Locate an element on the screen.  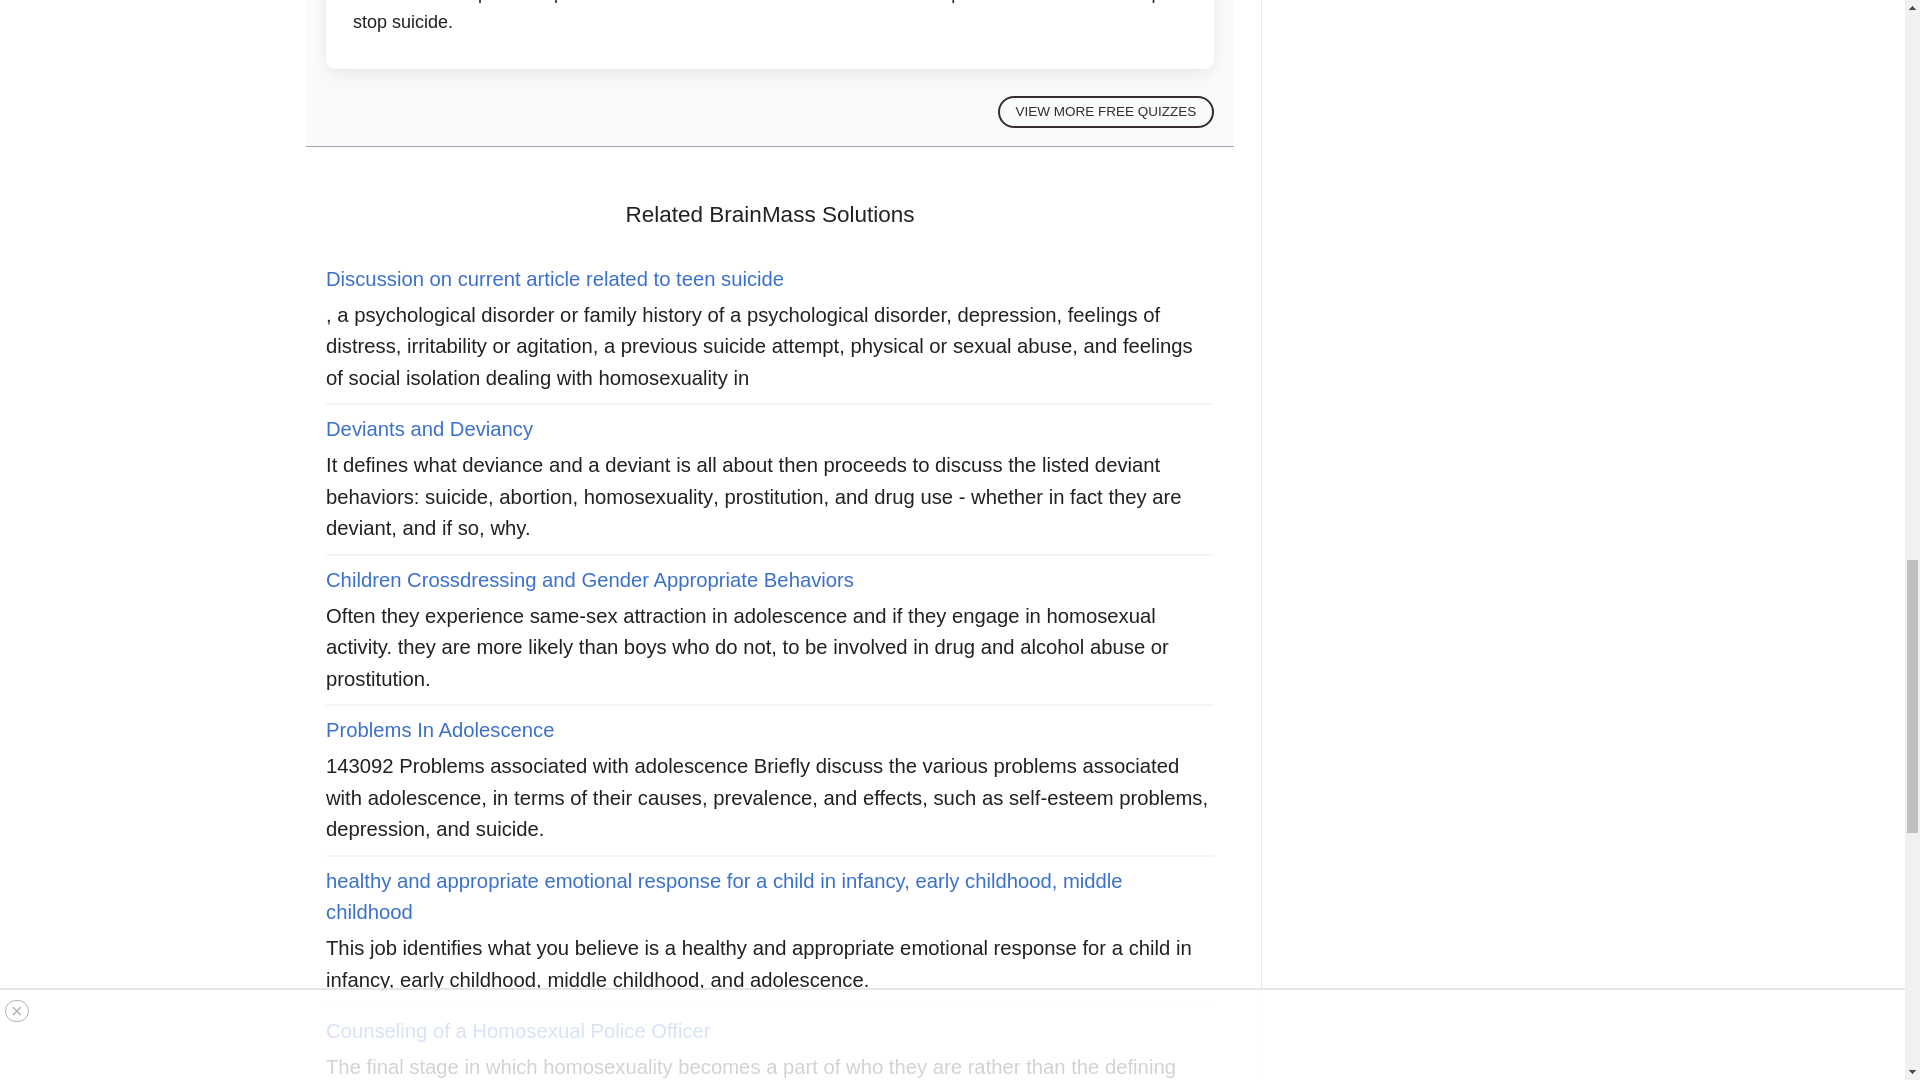
VIEW MORE FREE QUIZZES is located at coordinates (1106, 112).